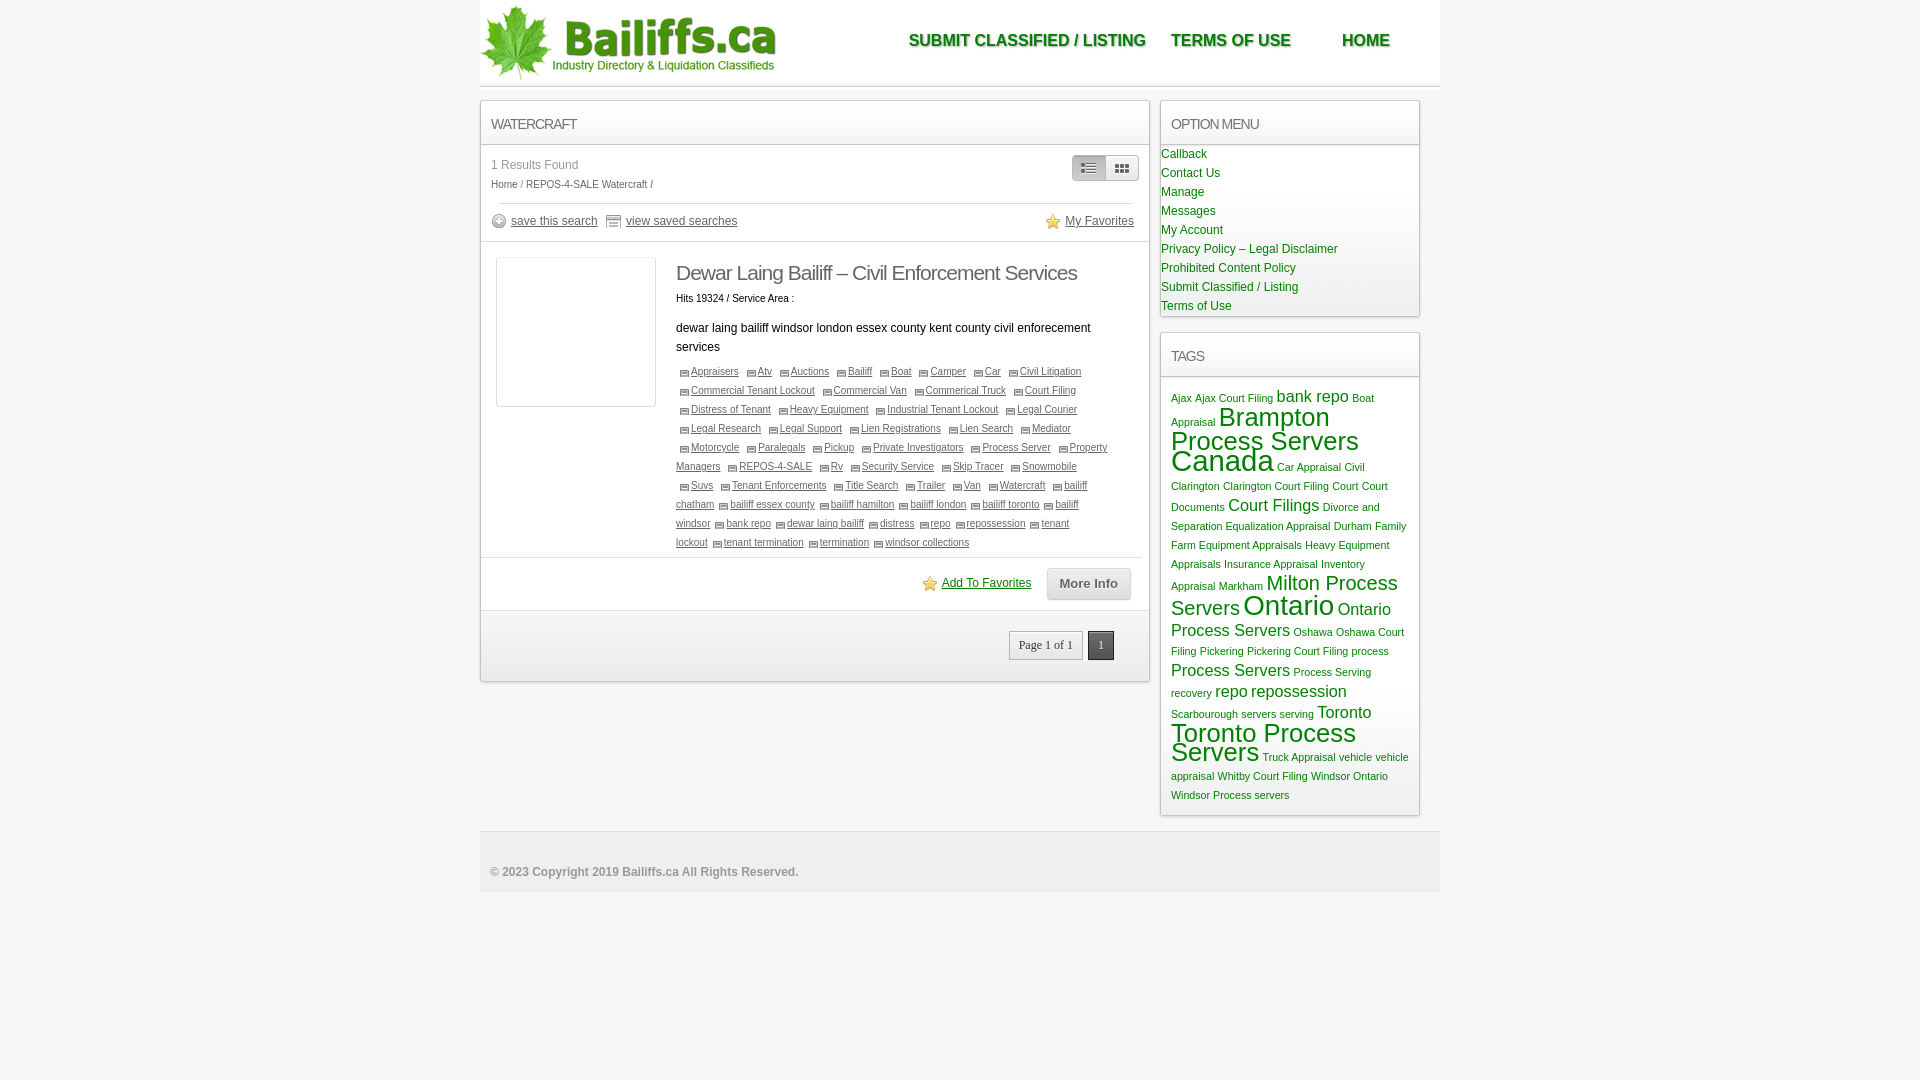 The height and width of the screenshot is (1080, 1920). Describe the element at coordinates (1274, 505) in the screenshot. I see `Court Filings` at that location.